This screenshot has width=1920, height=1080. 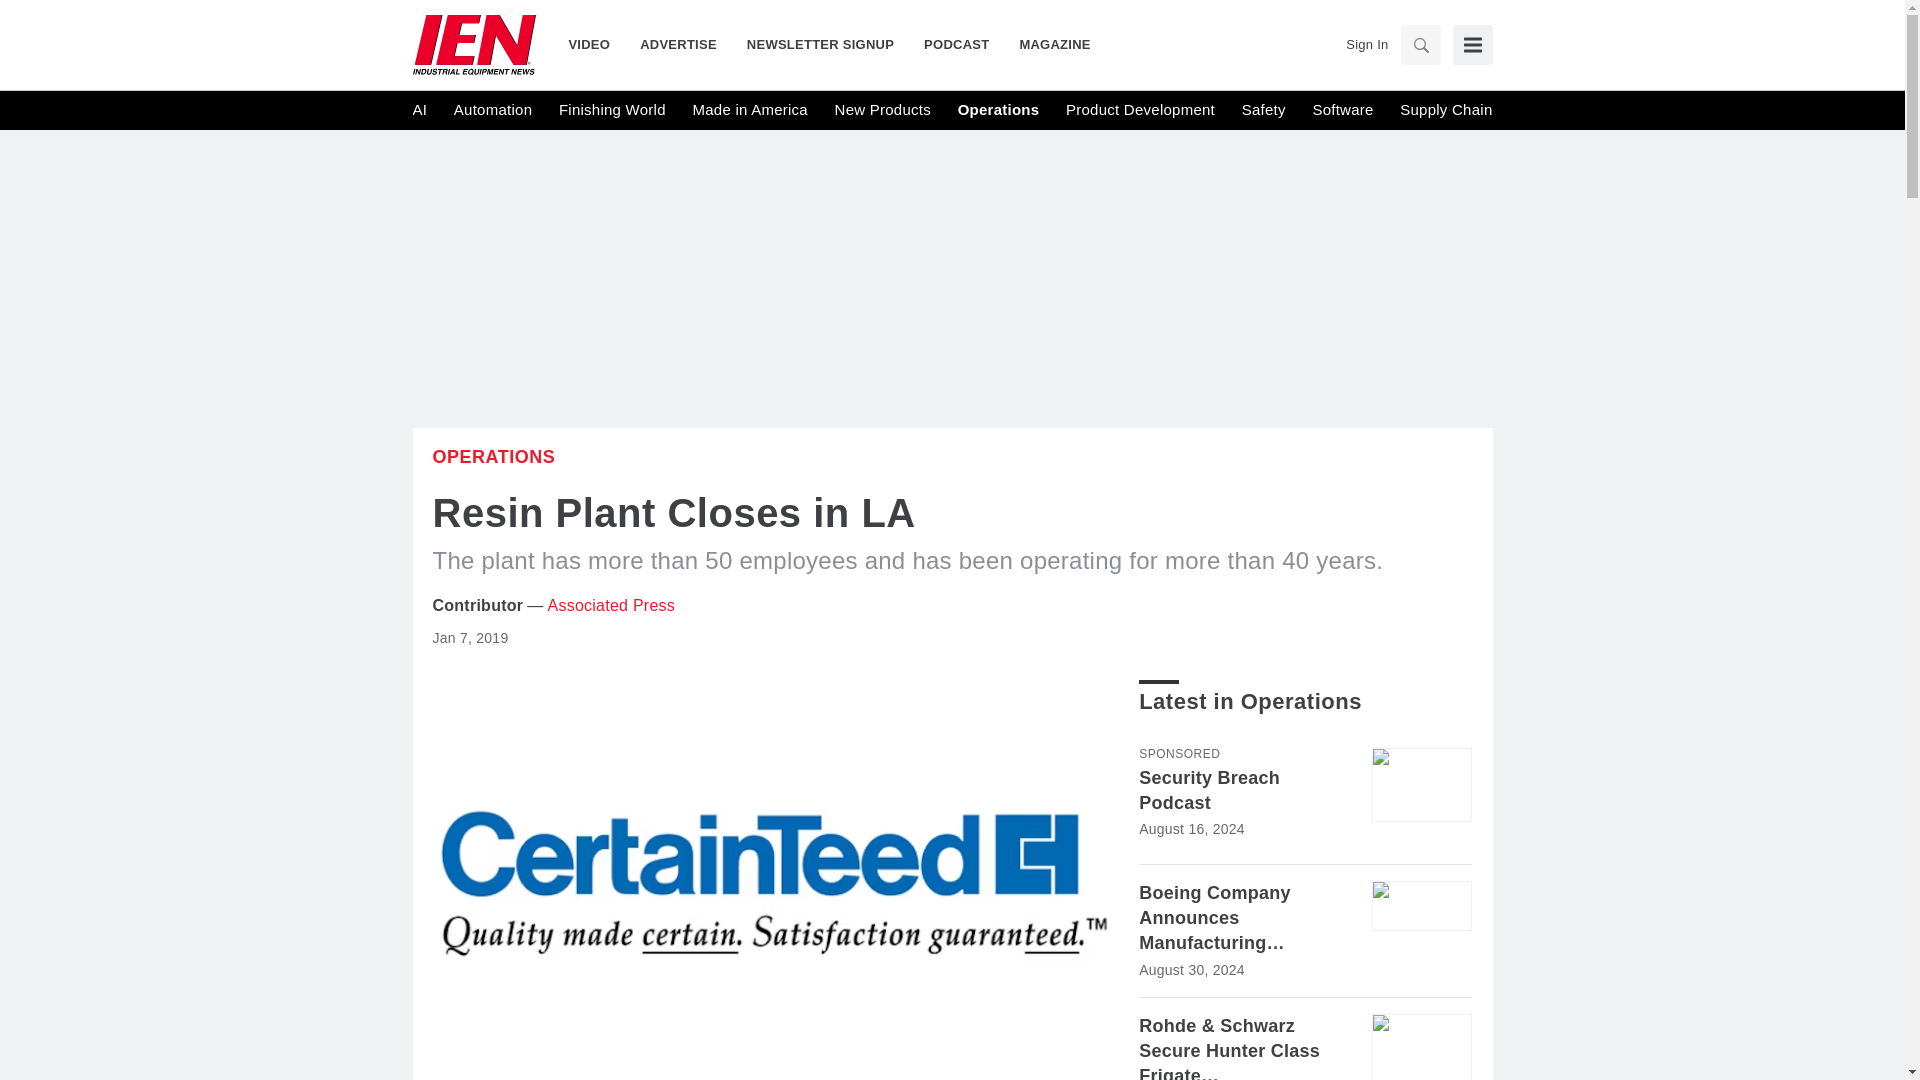 I want to click on PODCAST, so click(x=956, y=44).